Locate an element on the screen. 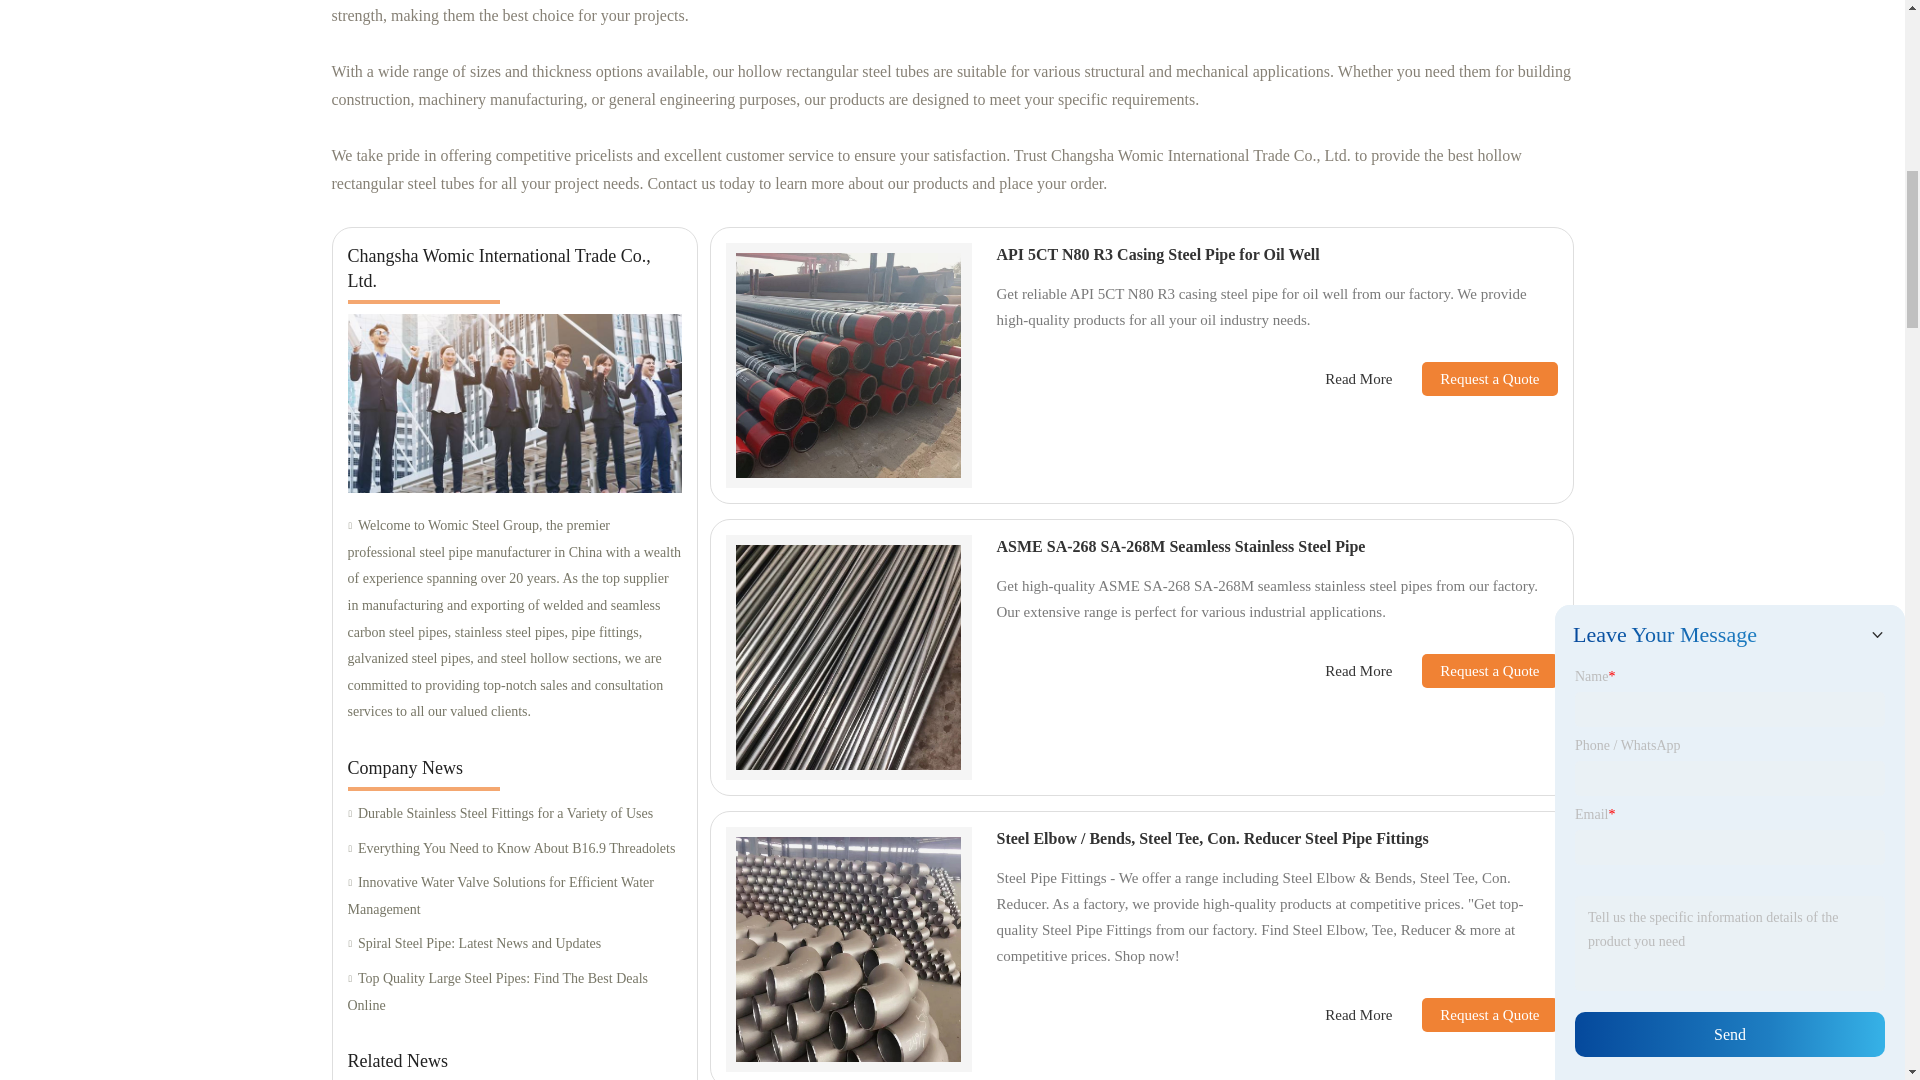  Request a Quote is located at coordinates (1474, 1014).